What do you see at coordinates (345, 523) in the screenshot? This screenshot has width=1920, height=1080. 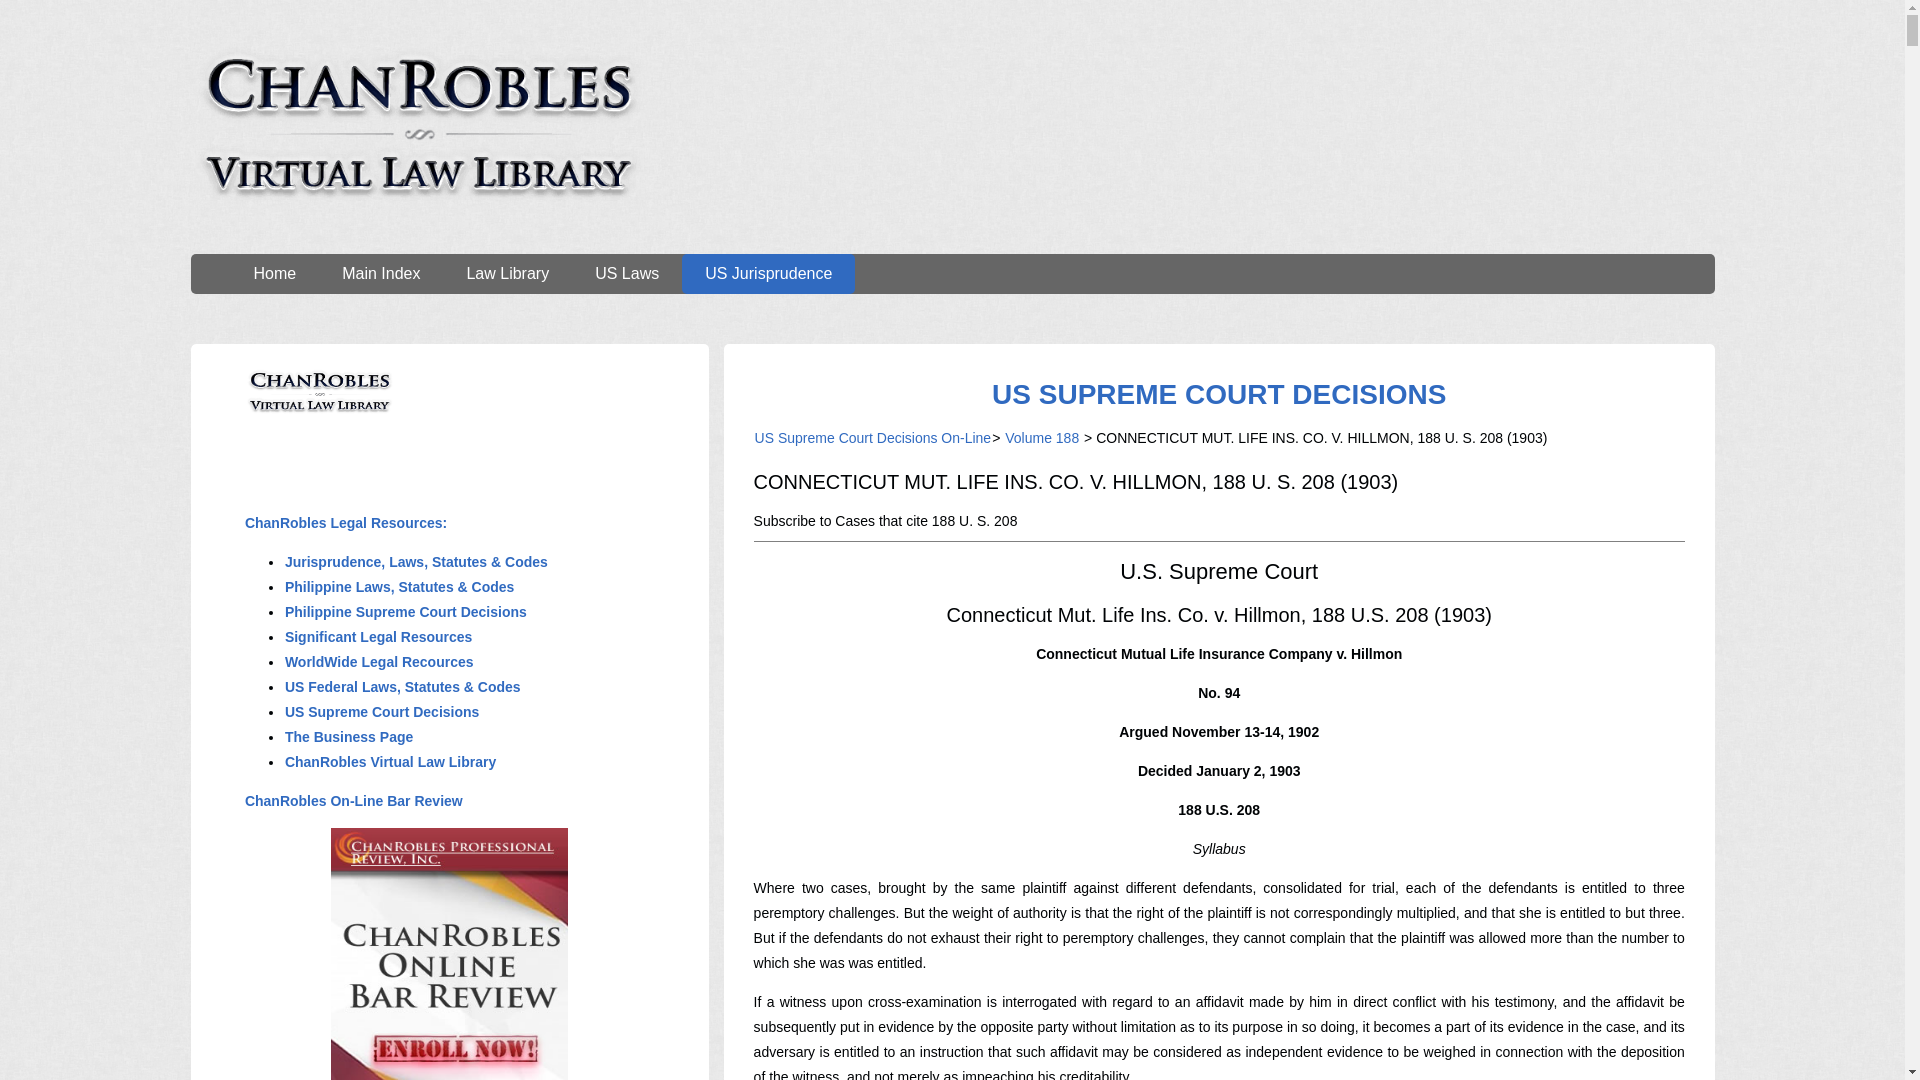 I see `ChanRobles Legal Resources:` at bounding box center [345, 523].